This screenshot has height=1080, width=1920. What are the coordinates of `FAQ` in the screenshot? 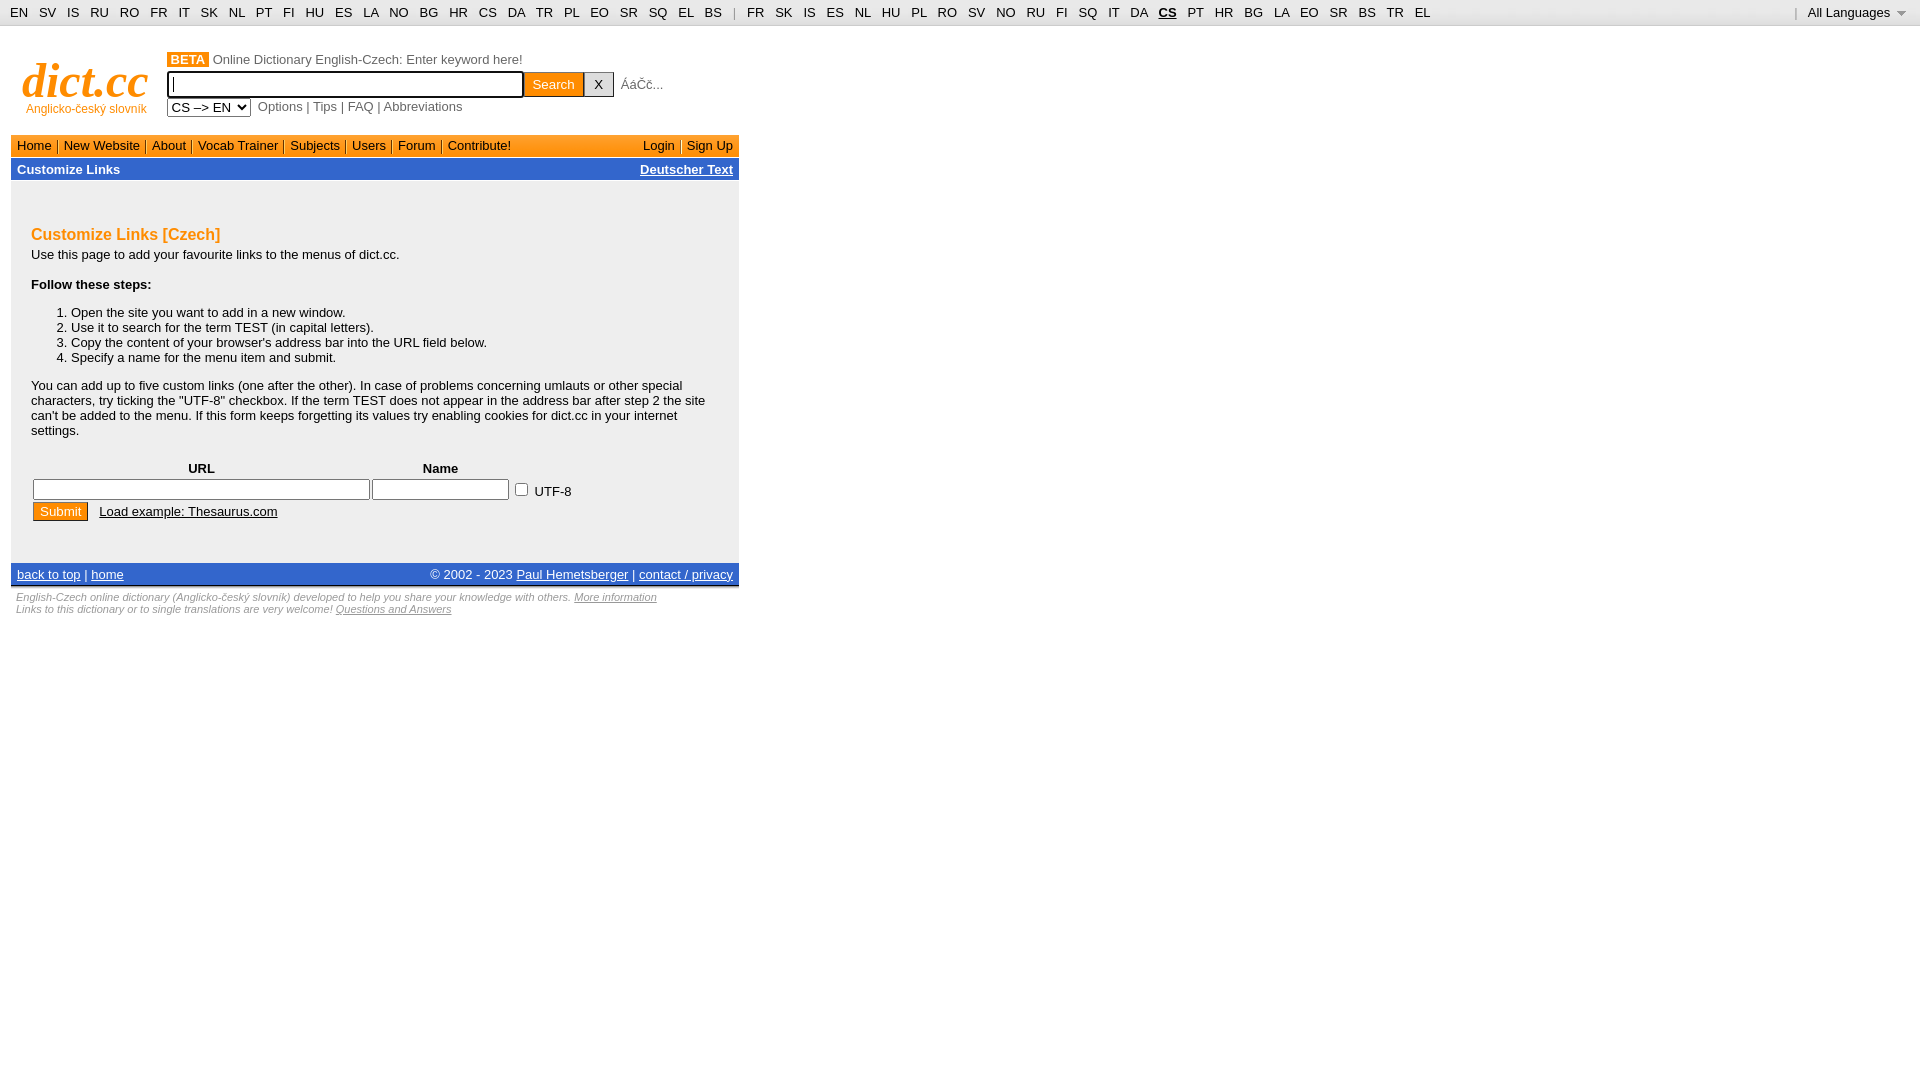 It's located at (361, 106).